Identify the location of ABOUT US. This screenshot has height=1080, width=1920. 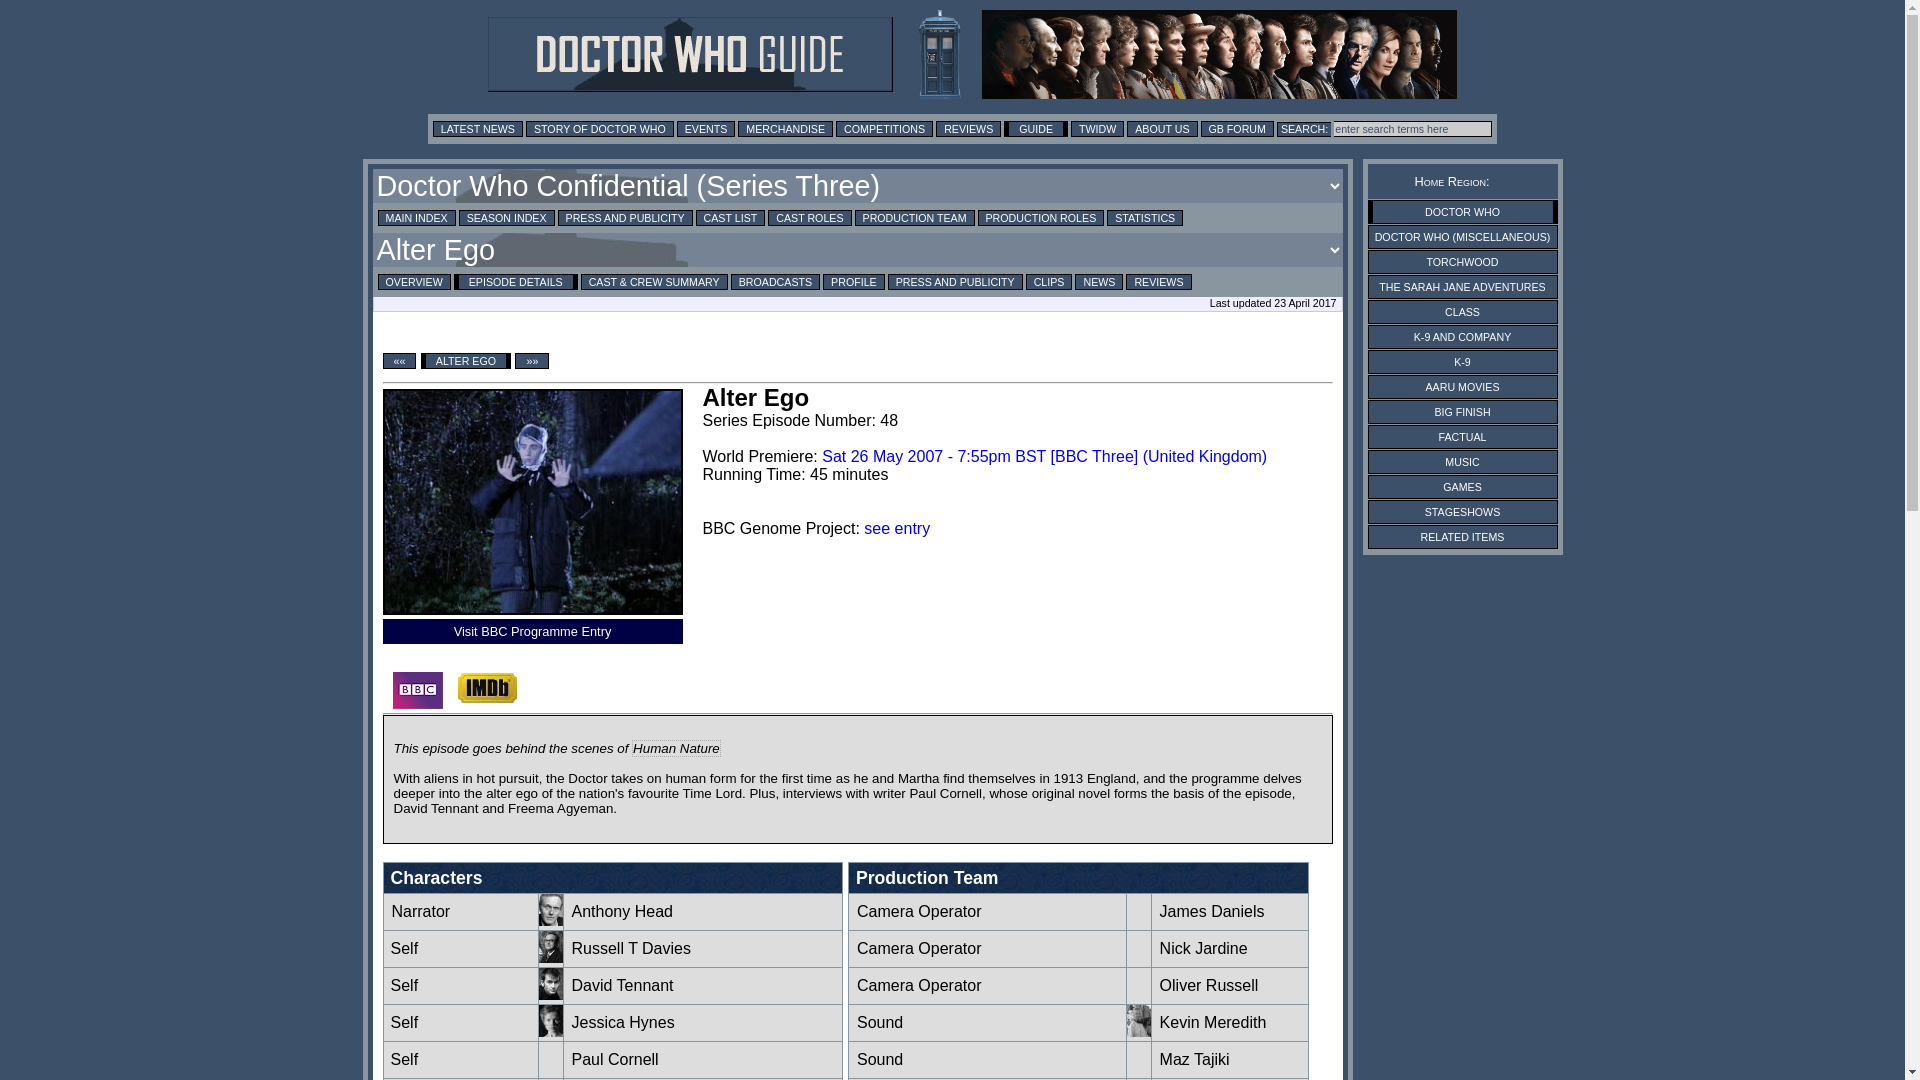
(1162, 128).